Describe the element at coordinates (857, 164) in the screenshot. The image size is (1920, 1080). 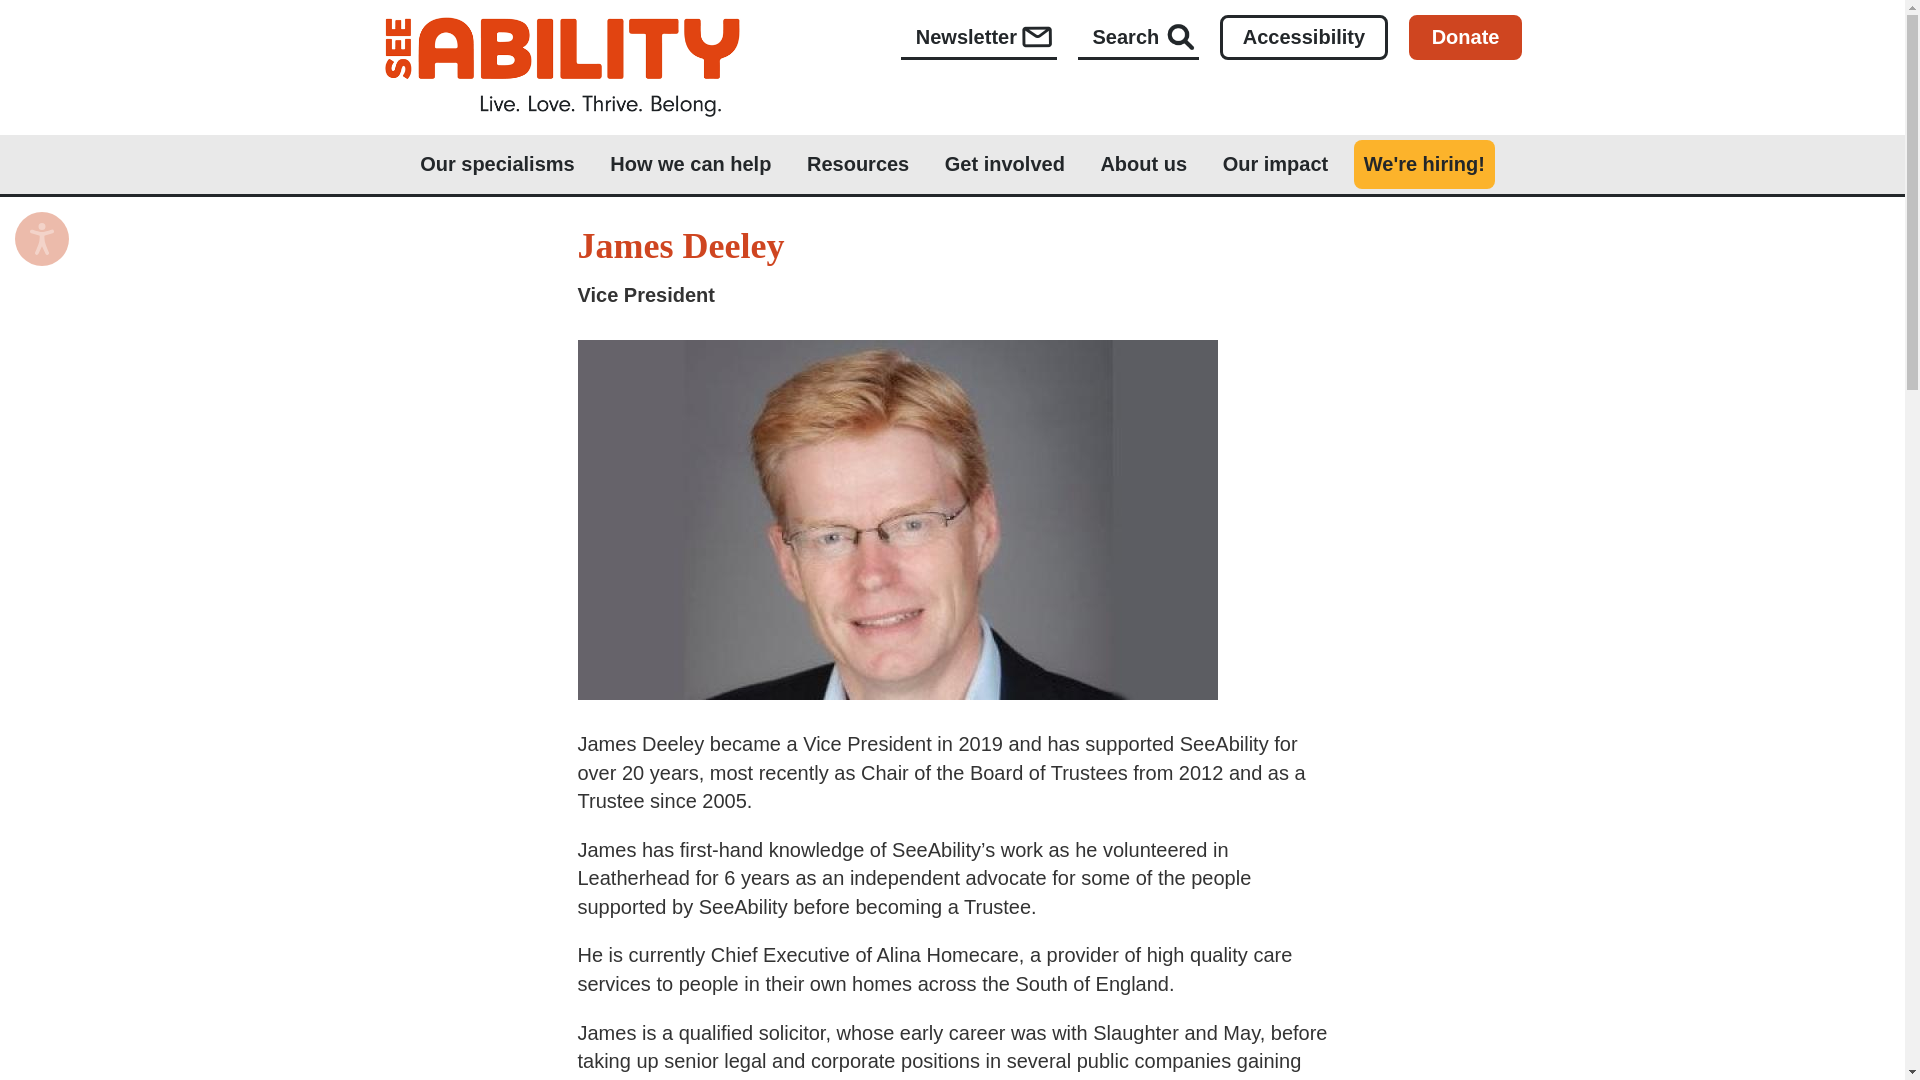
I see `Resources` at that location.